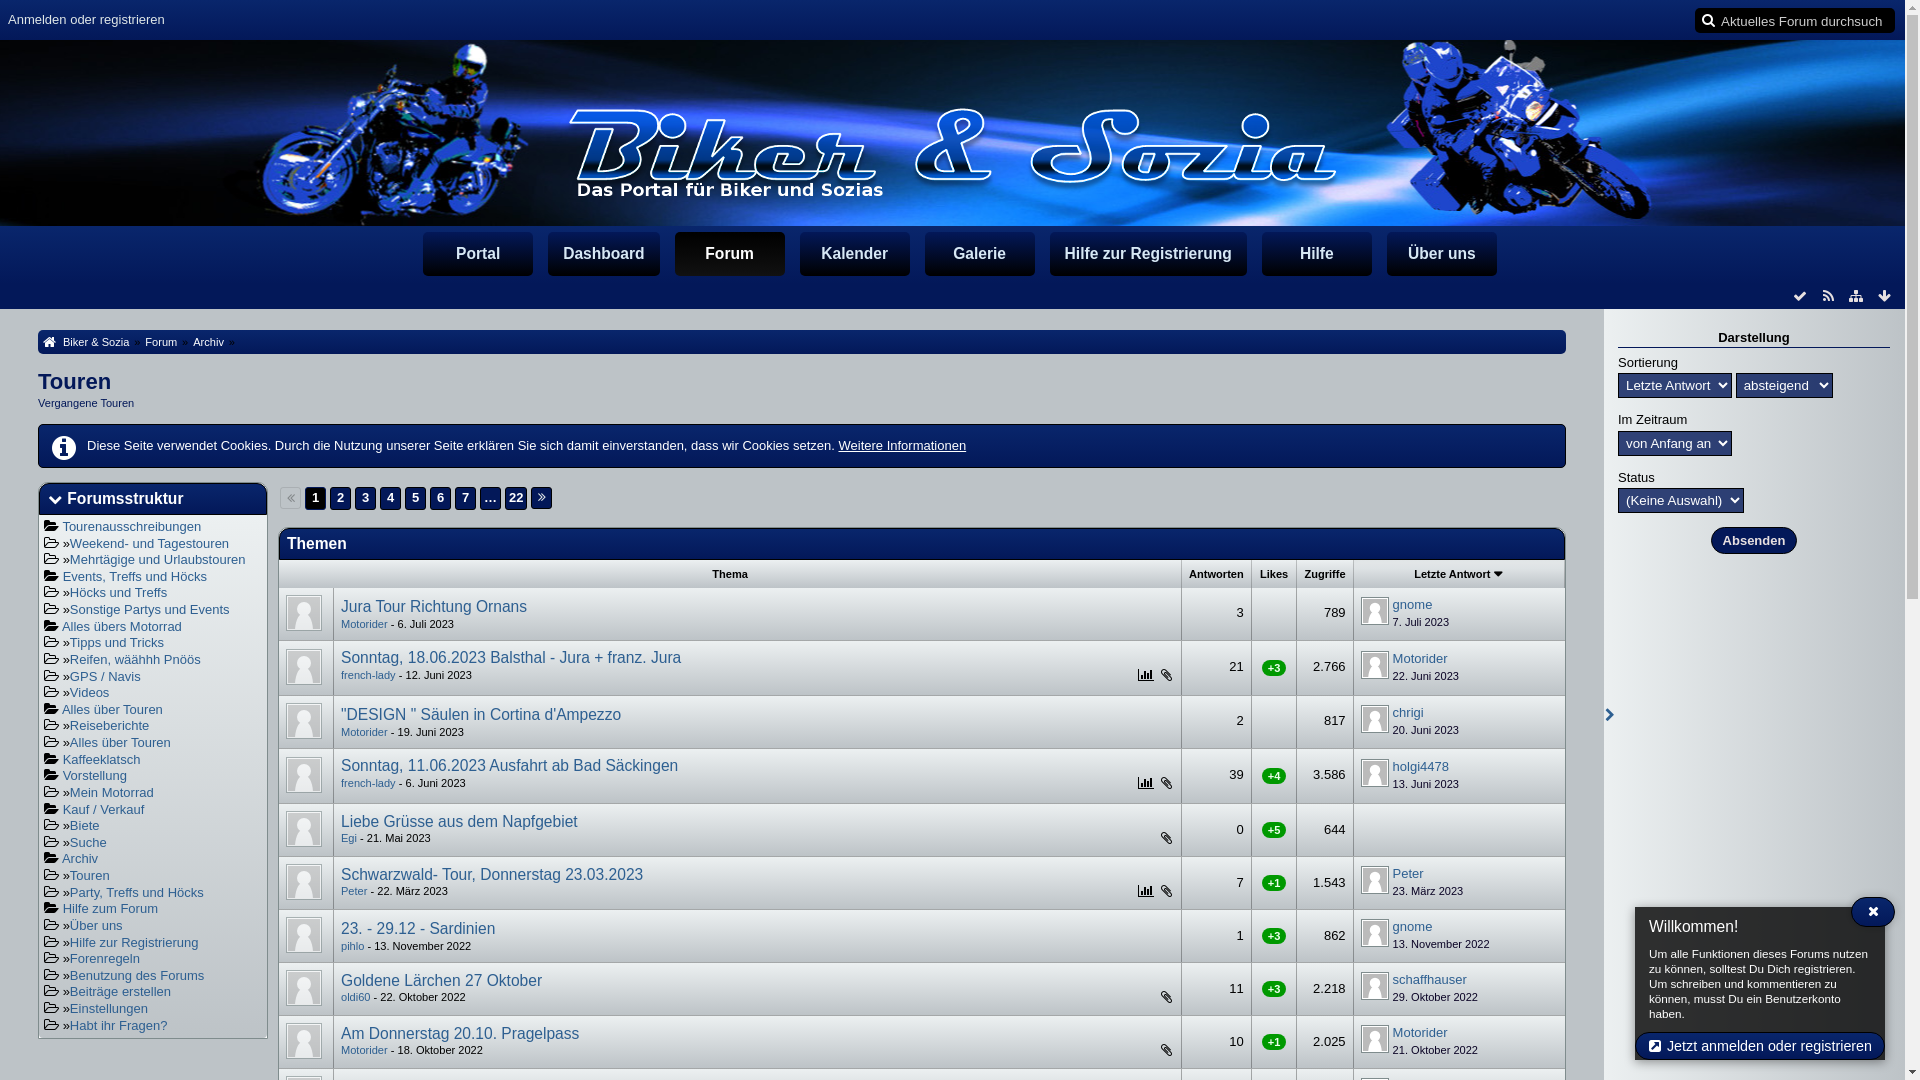 The image size is (1920, 1080). What do you see at coordinates (1760, 1046) in the screenshot?
I see `Jetzt anmelden oder registrieren` at bounding box center [1760, 1046].